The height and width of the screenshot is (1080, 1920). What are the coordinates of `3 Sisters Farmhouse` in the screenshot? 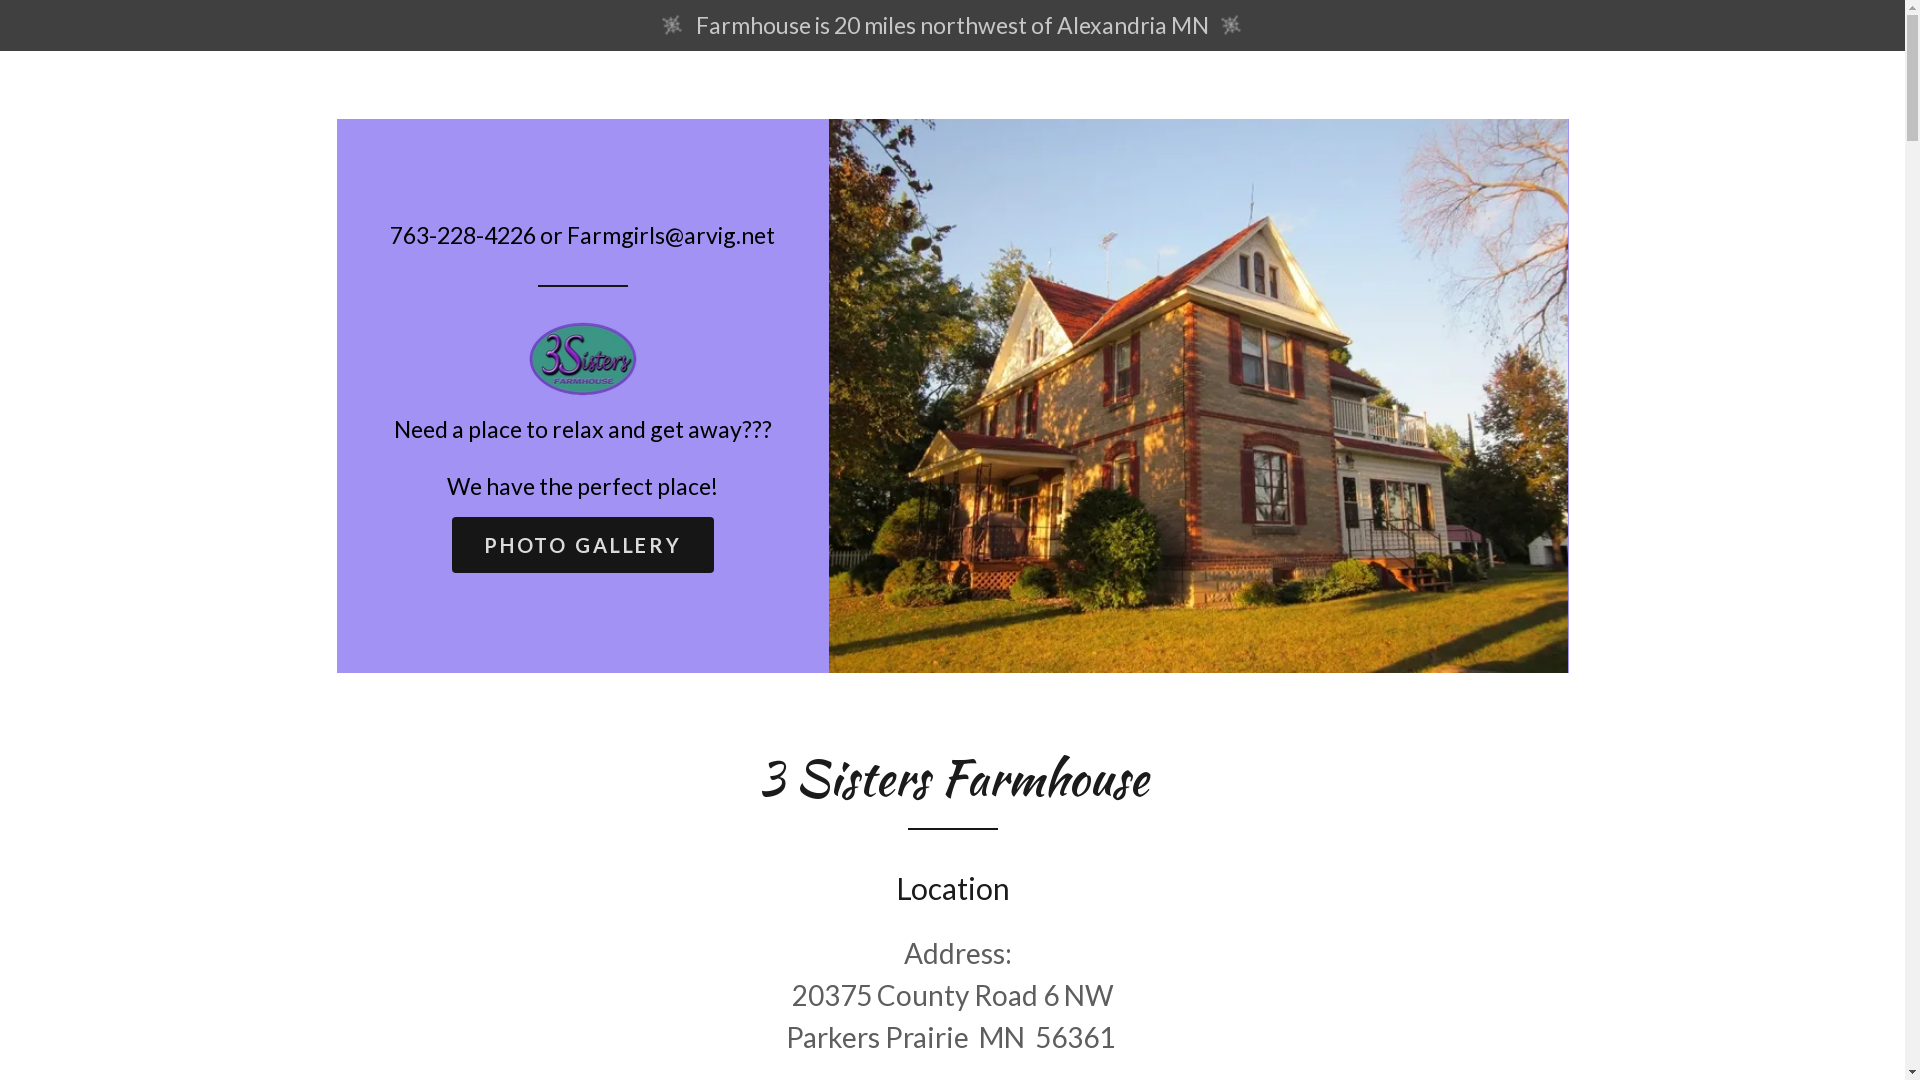 It's located at (584, 356).